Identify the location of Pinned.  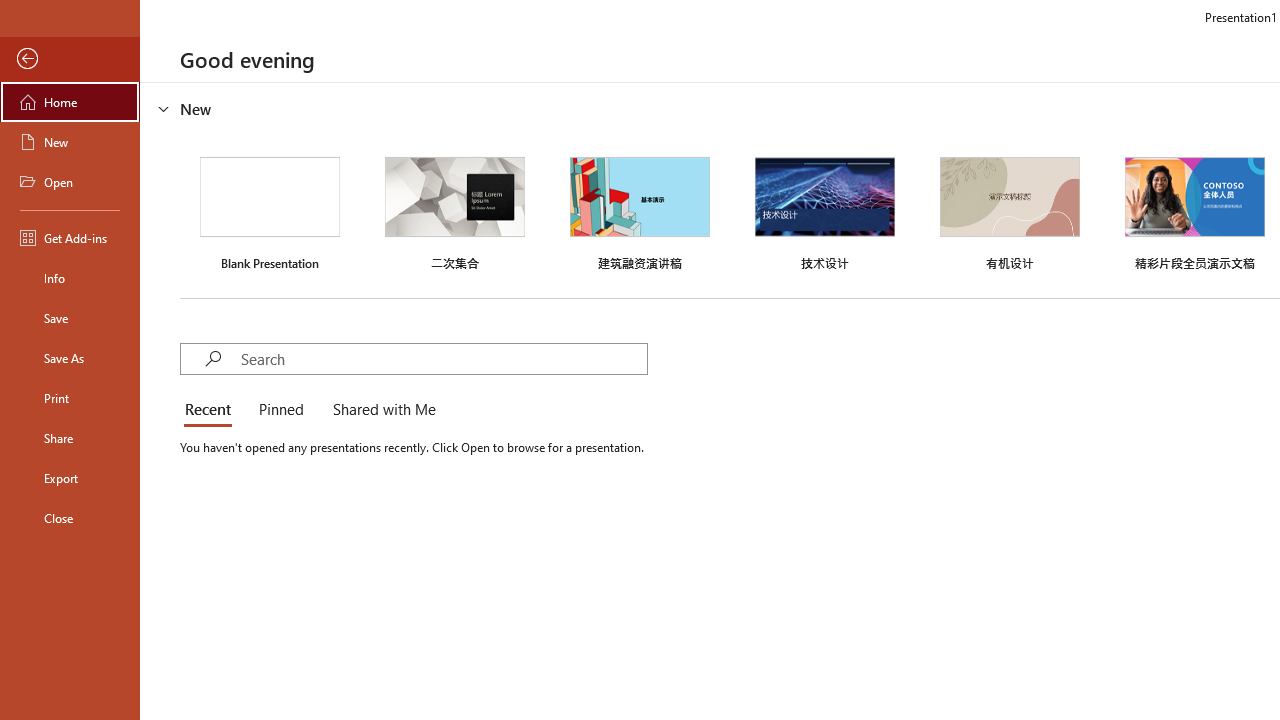
(280, 410).